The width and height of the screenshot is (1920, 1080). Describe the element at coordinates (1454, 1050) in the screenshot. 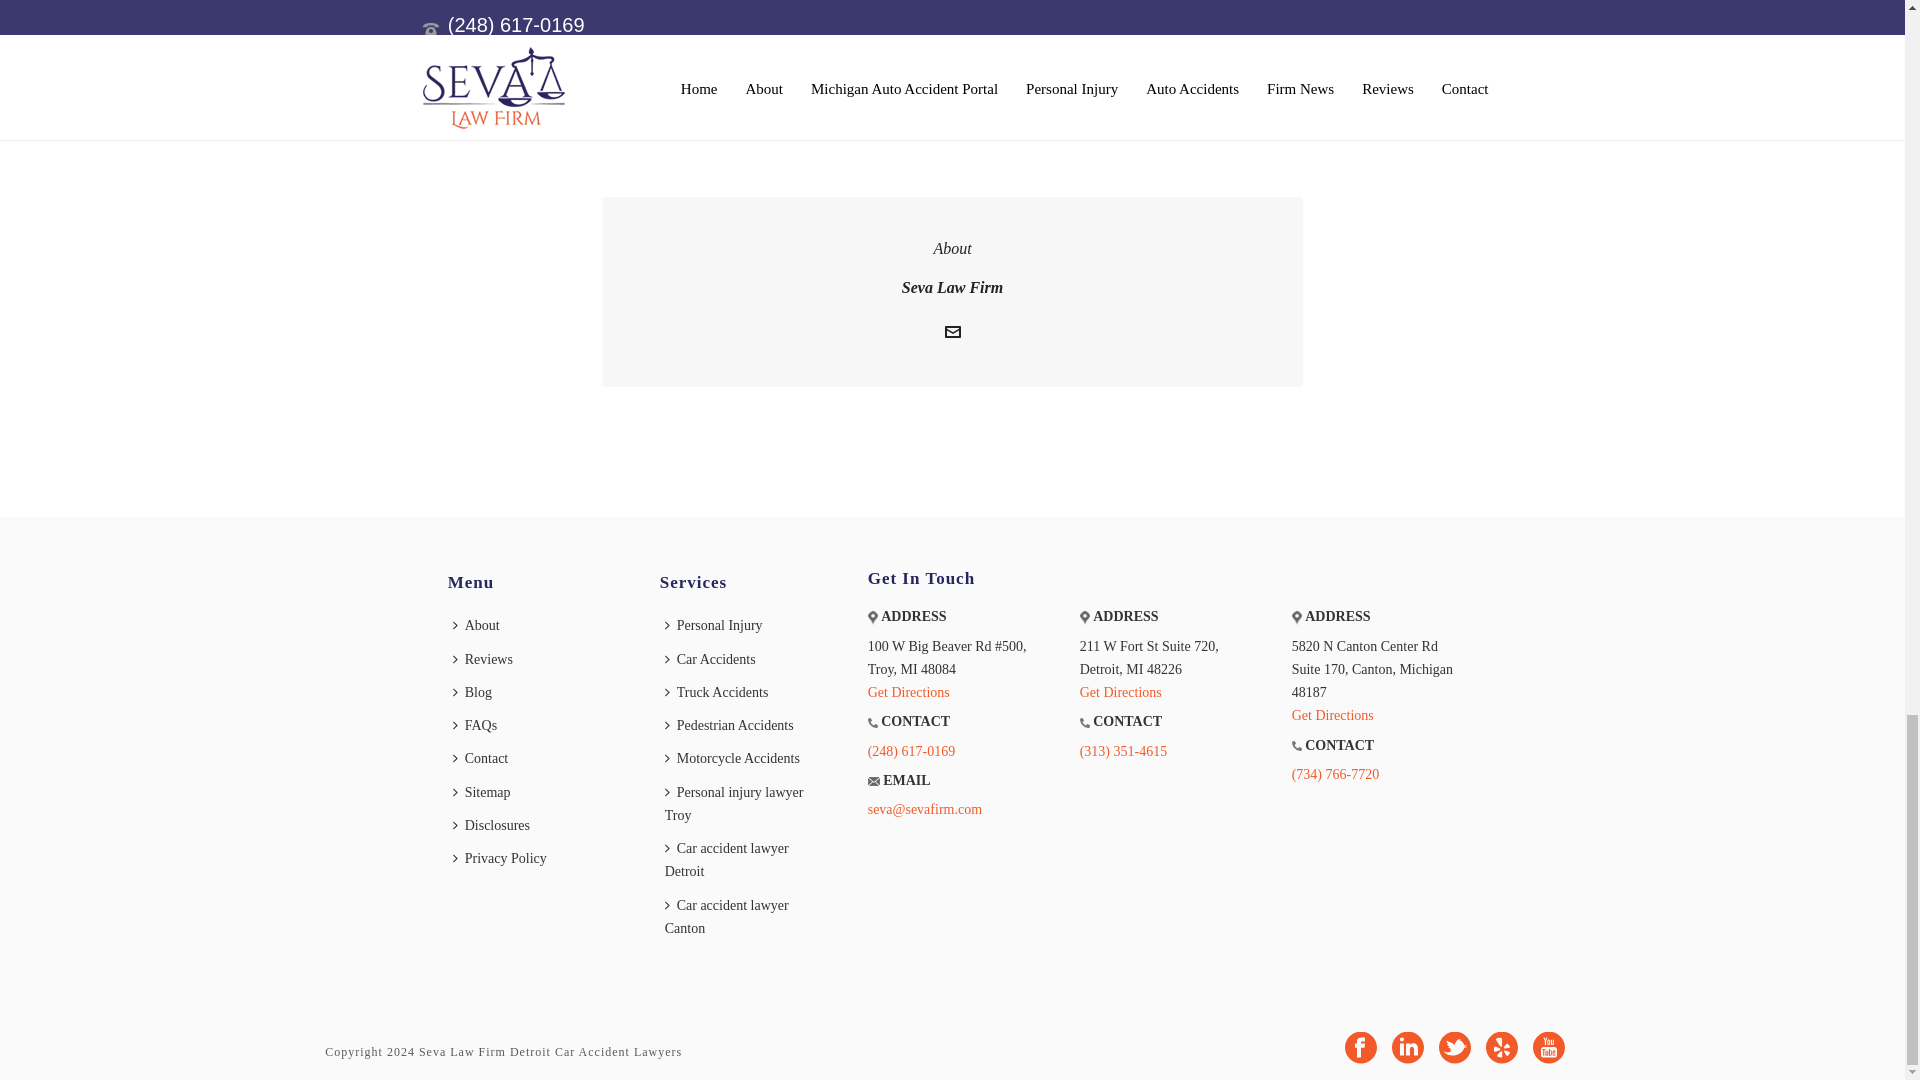

I see ` twitter` at that location.